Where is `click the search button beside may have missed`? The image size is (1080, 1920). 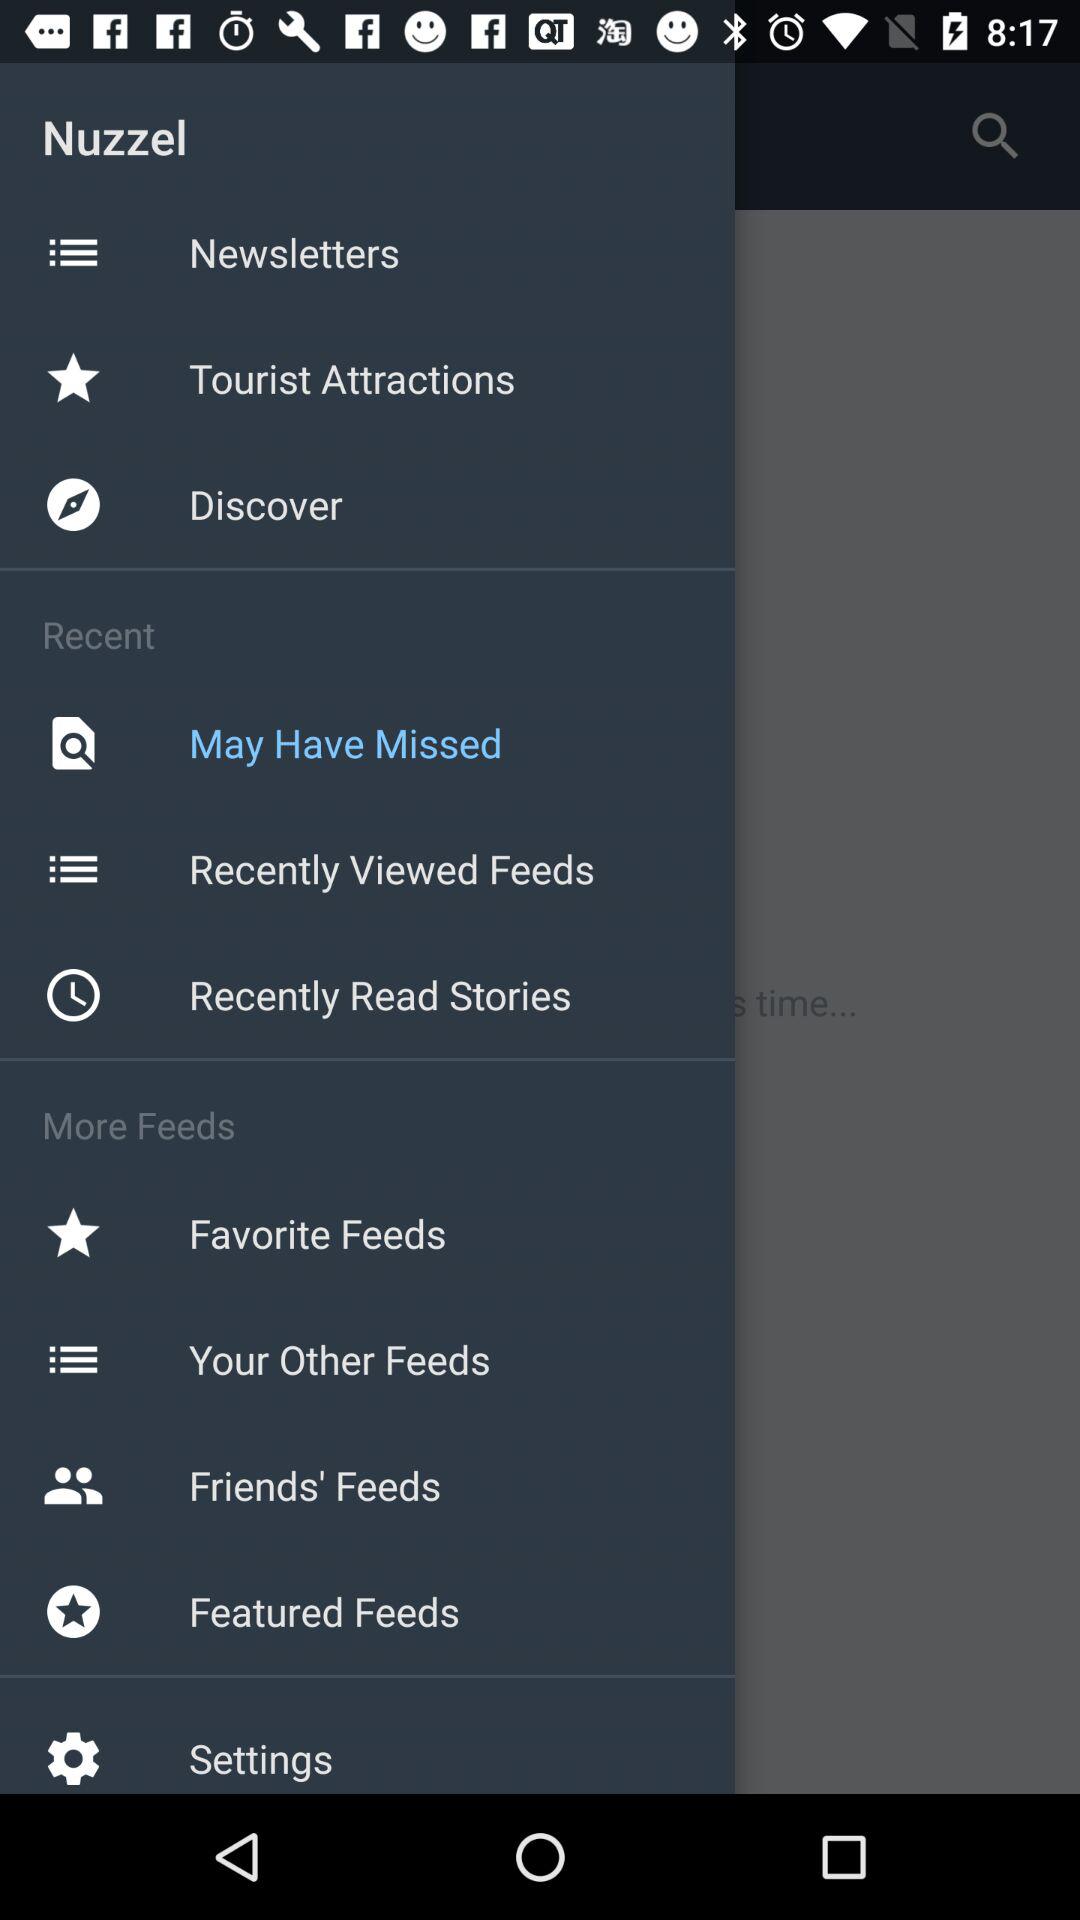 click the search button beside may have missed is located at coordinates (73, 744).